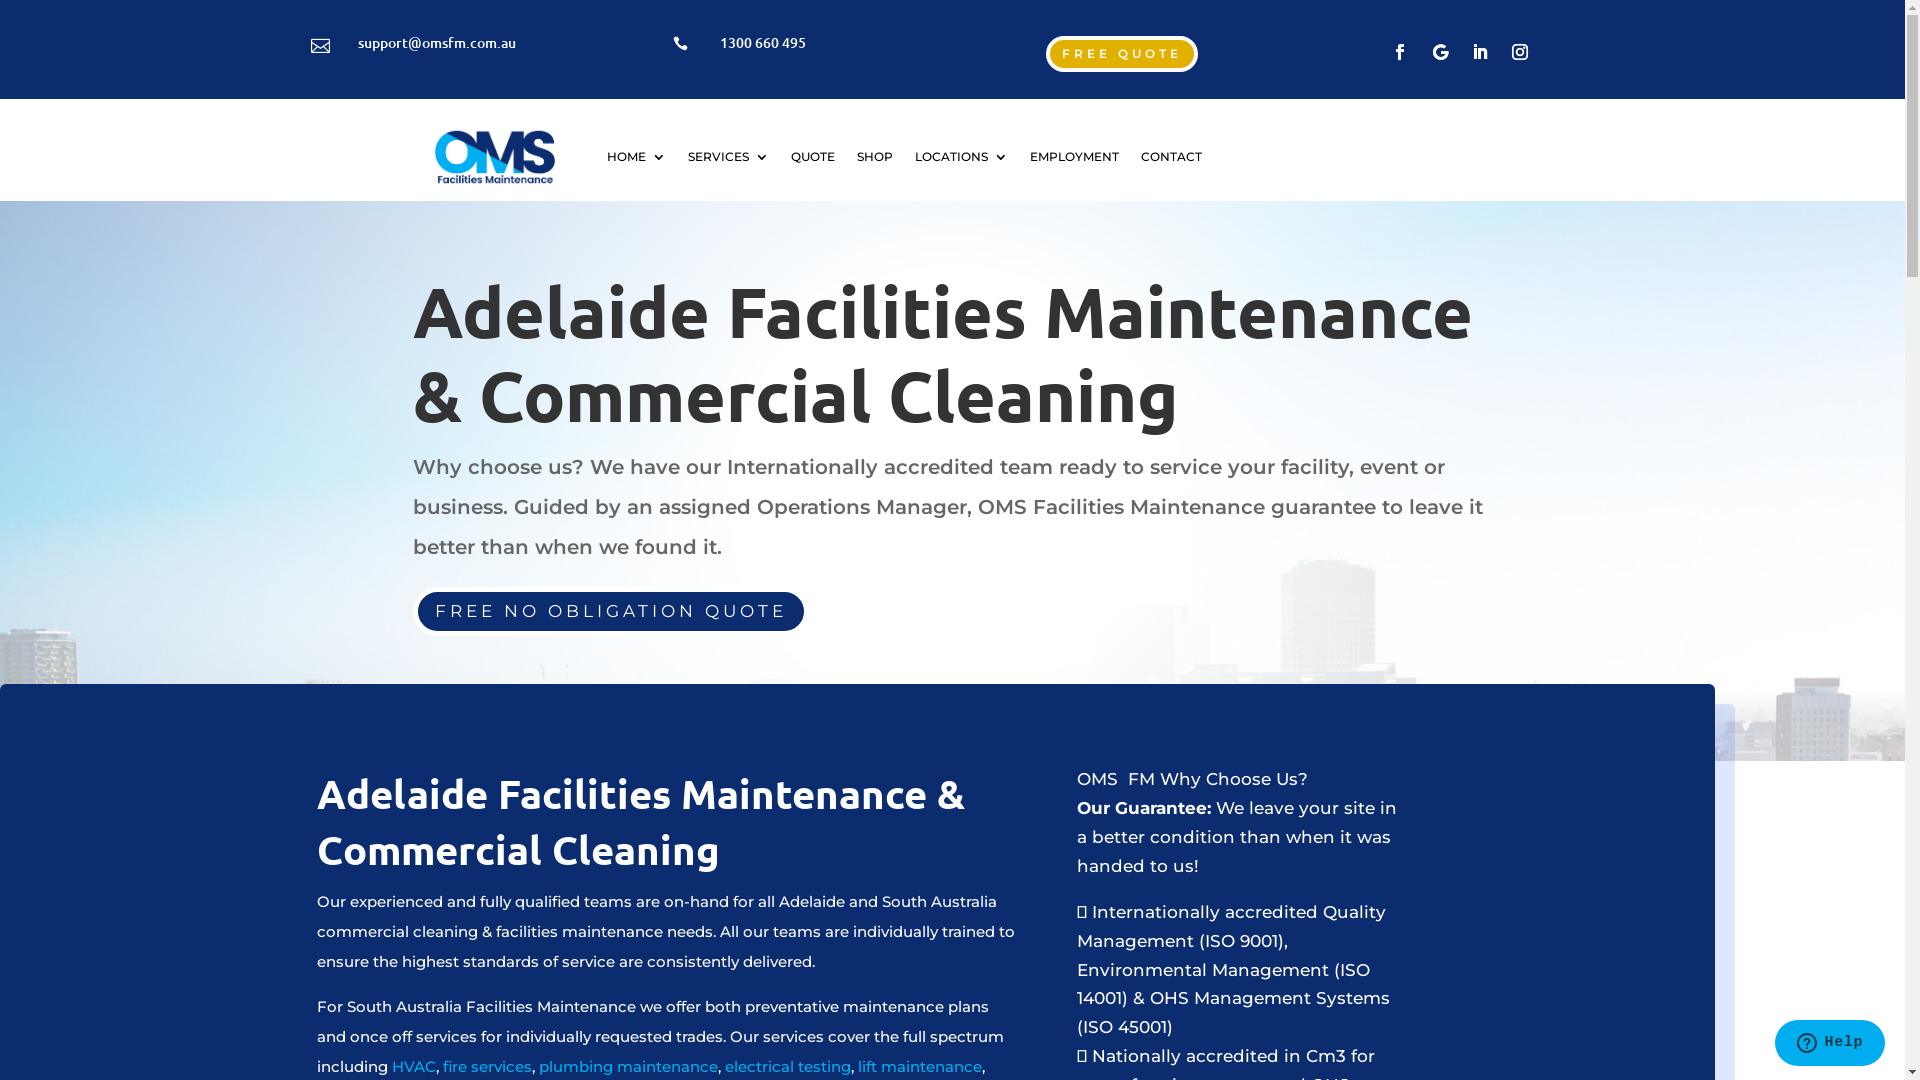  What do you see at coordinates (437, 42) in the screenshot?
I see `support@omsfm.com.au` at bounding box center [437, 42].